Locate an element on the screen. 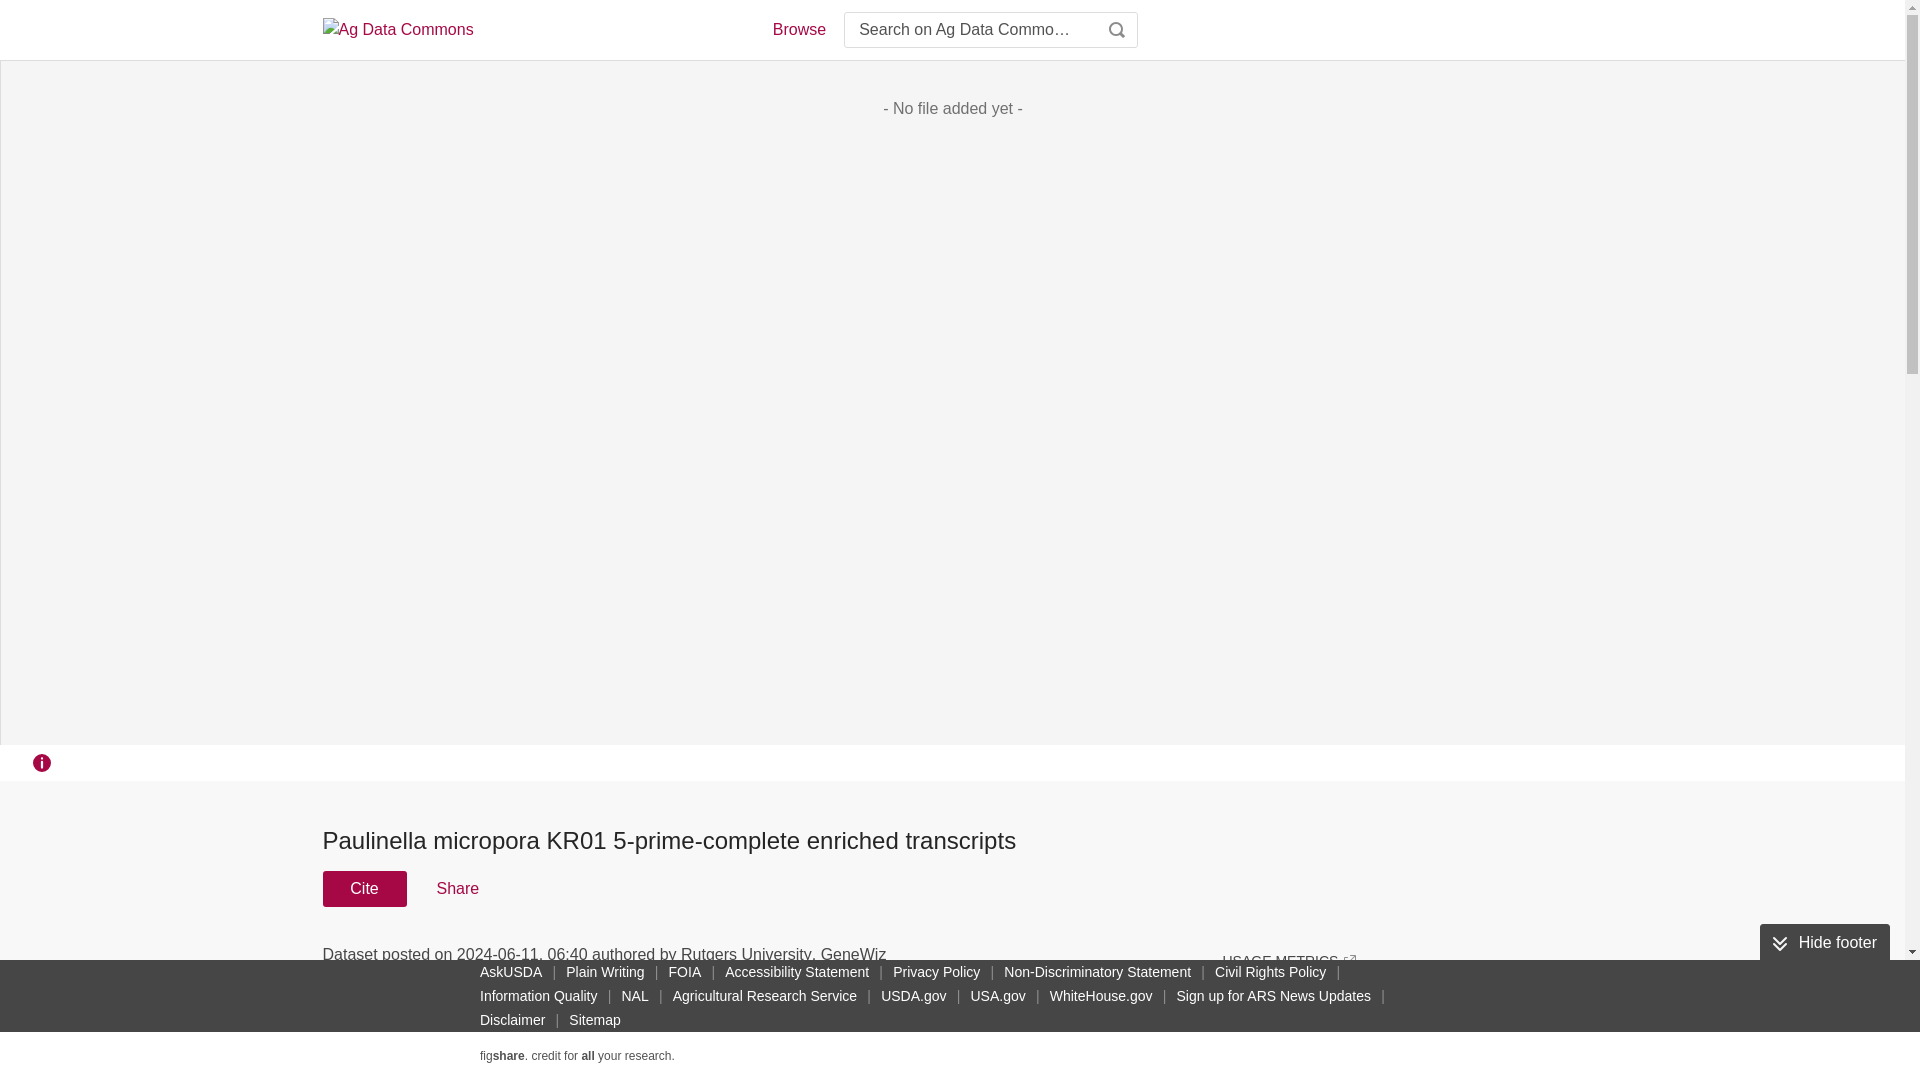 The image size is (1920, 1080). Agricultural Research Service is located at coordinates (764, 995).